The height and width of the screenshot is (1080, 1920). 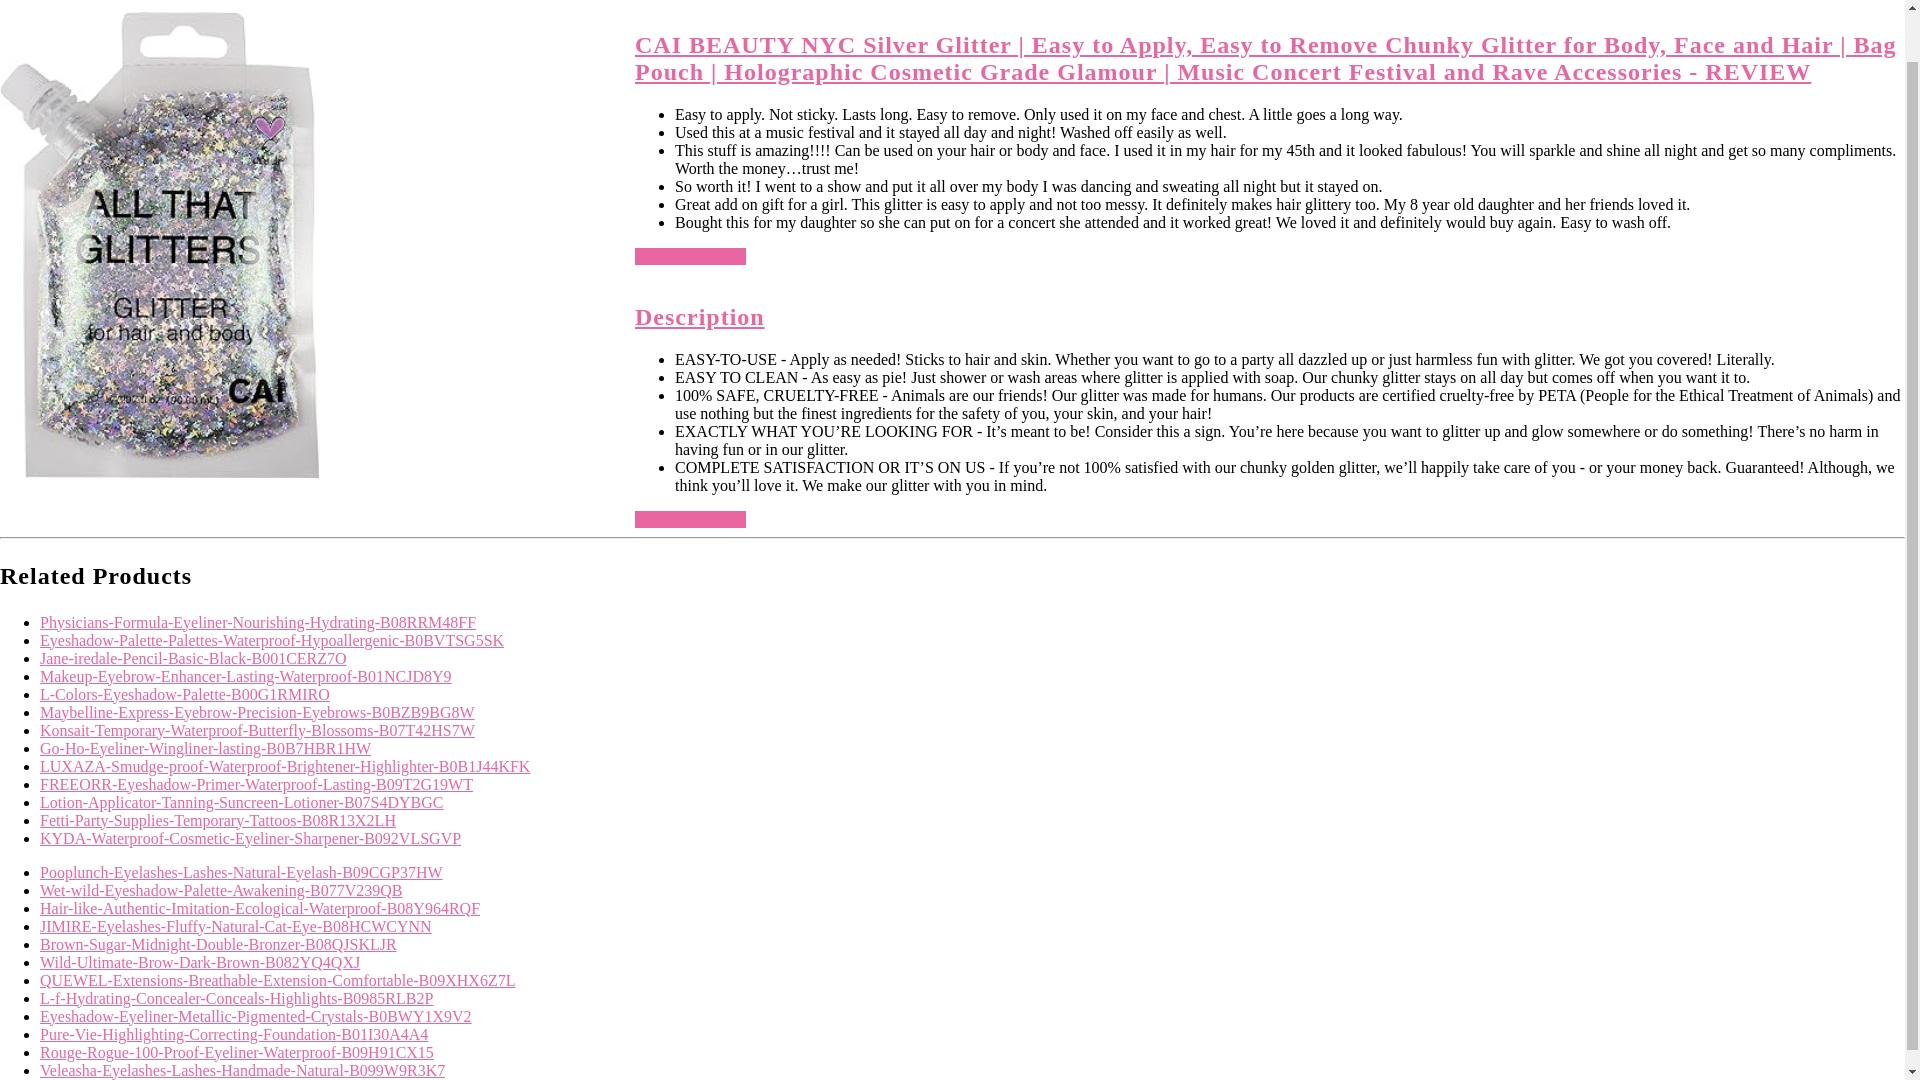 I want to click on KYDA-Waterproof-Cosmetic-Eyeliner-Sharpener-B092VLSGVP, so click(x=250, y=838).